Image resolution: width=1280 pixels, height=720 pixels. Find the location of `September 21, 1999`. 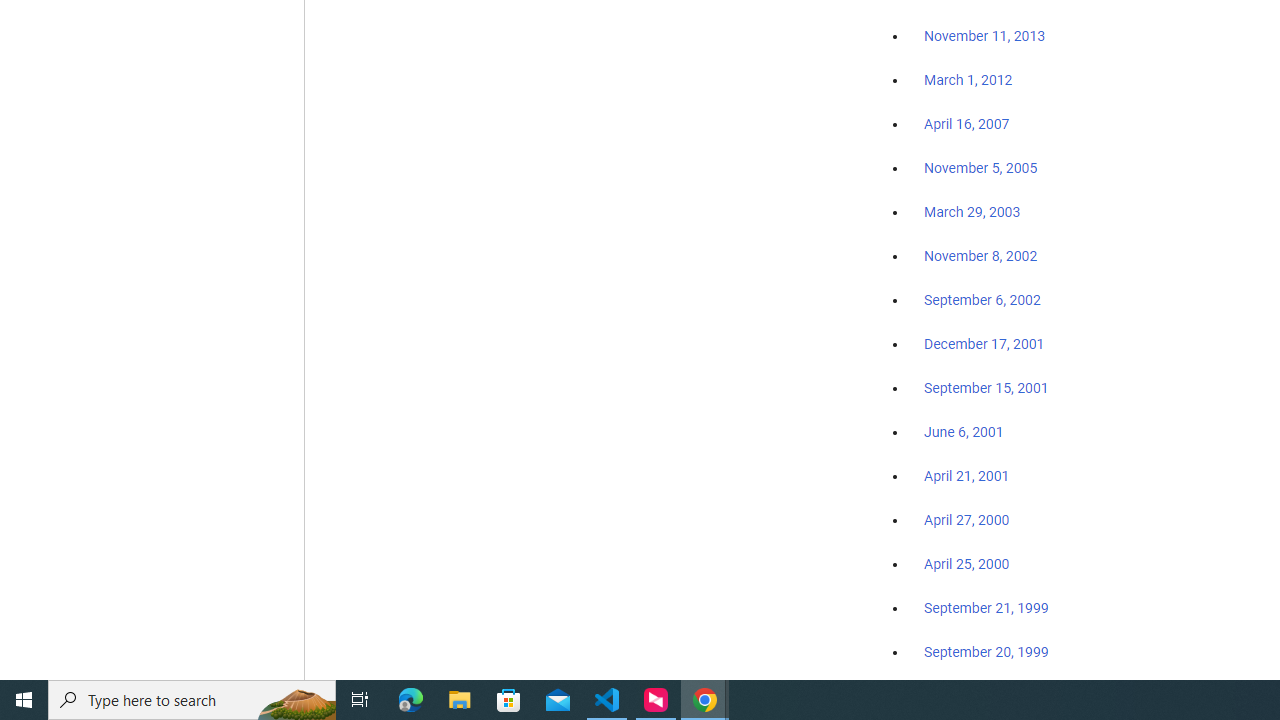

September 21, 1999 is located at coordinates (986, 608).